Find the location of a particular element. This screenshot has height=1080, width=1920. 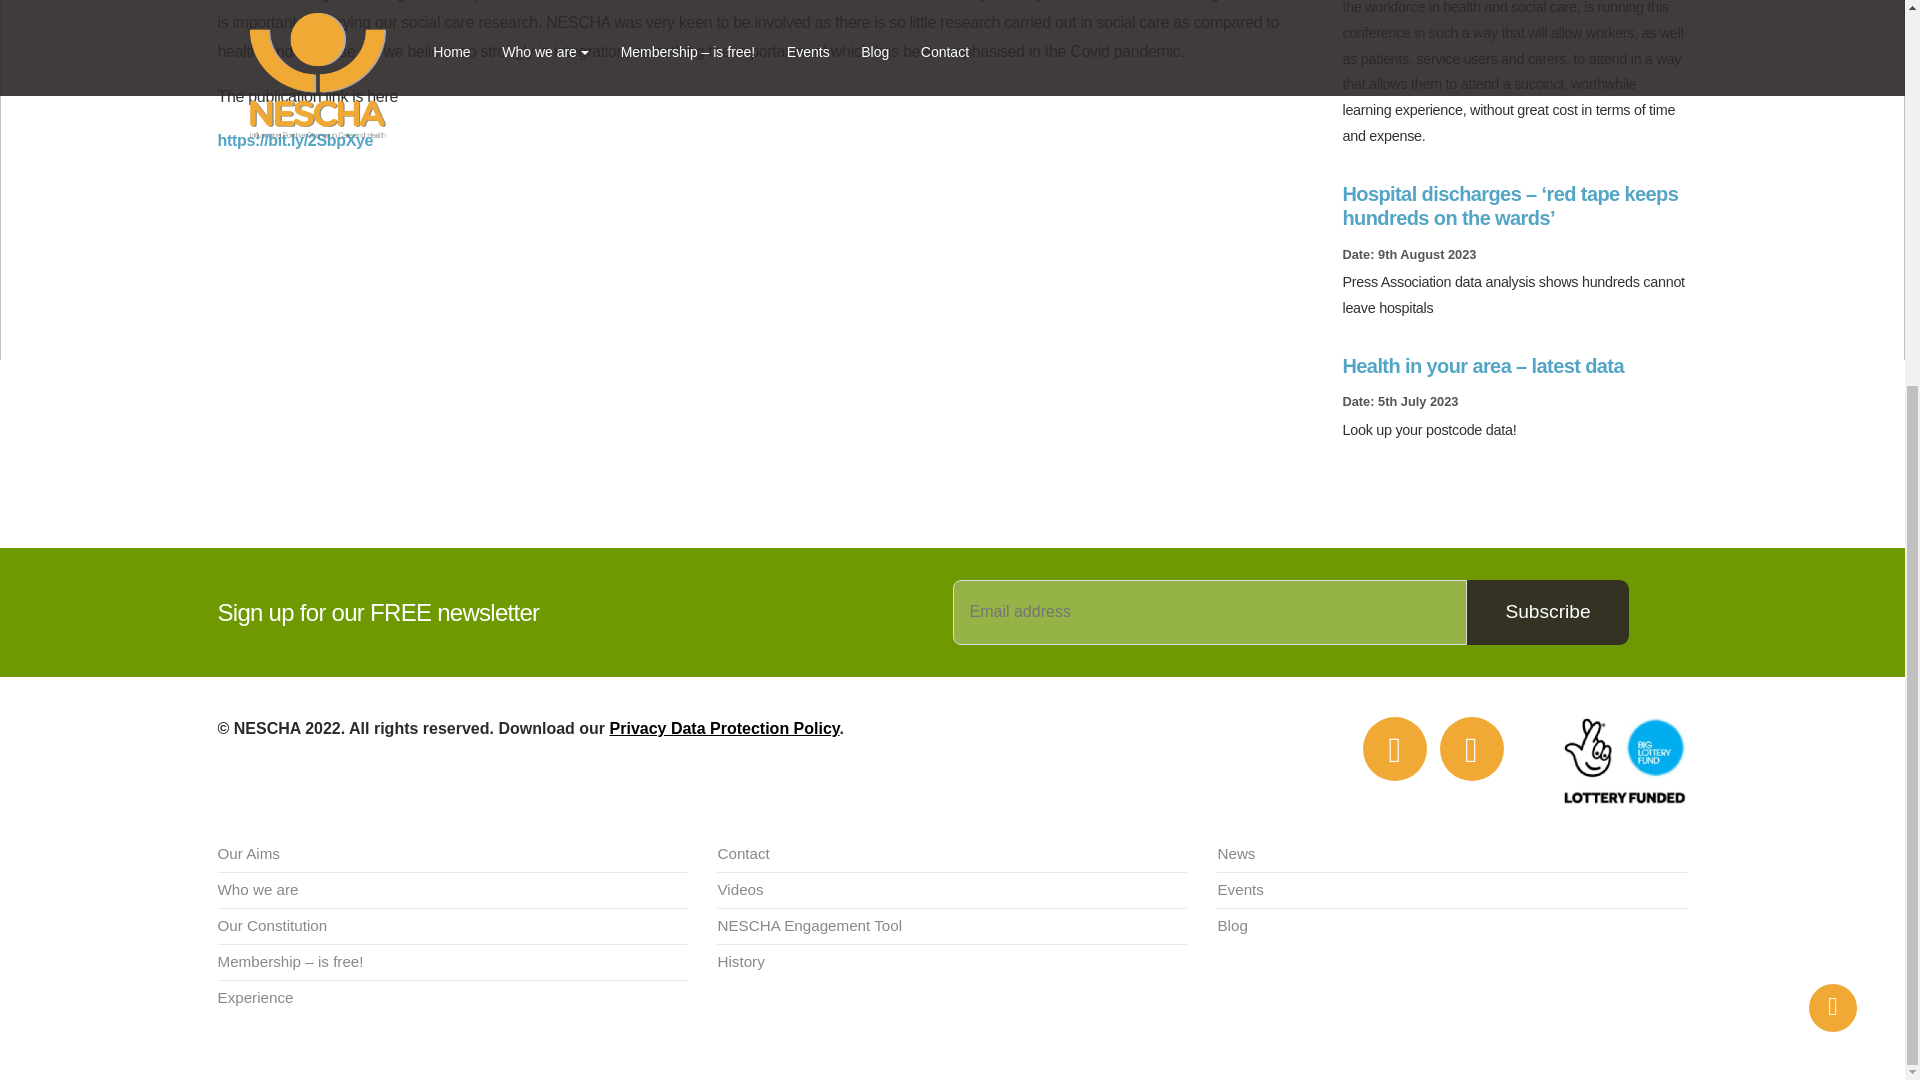

Videos is located at coordinates (951, 890).